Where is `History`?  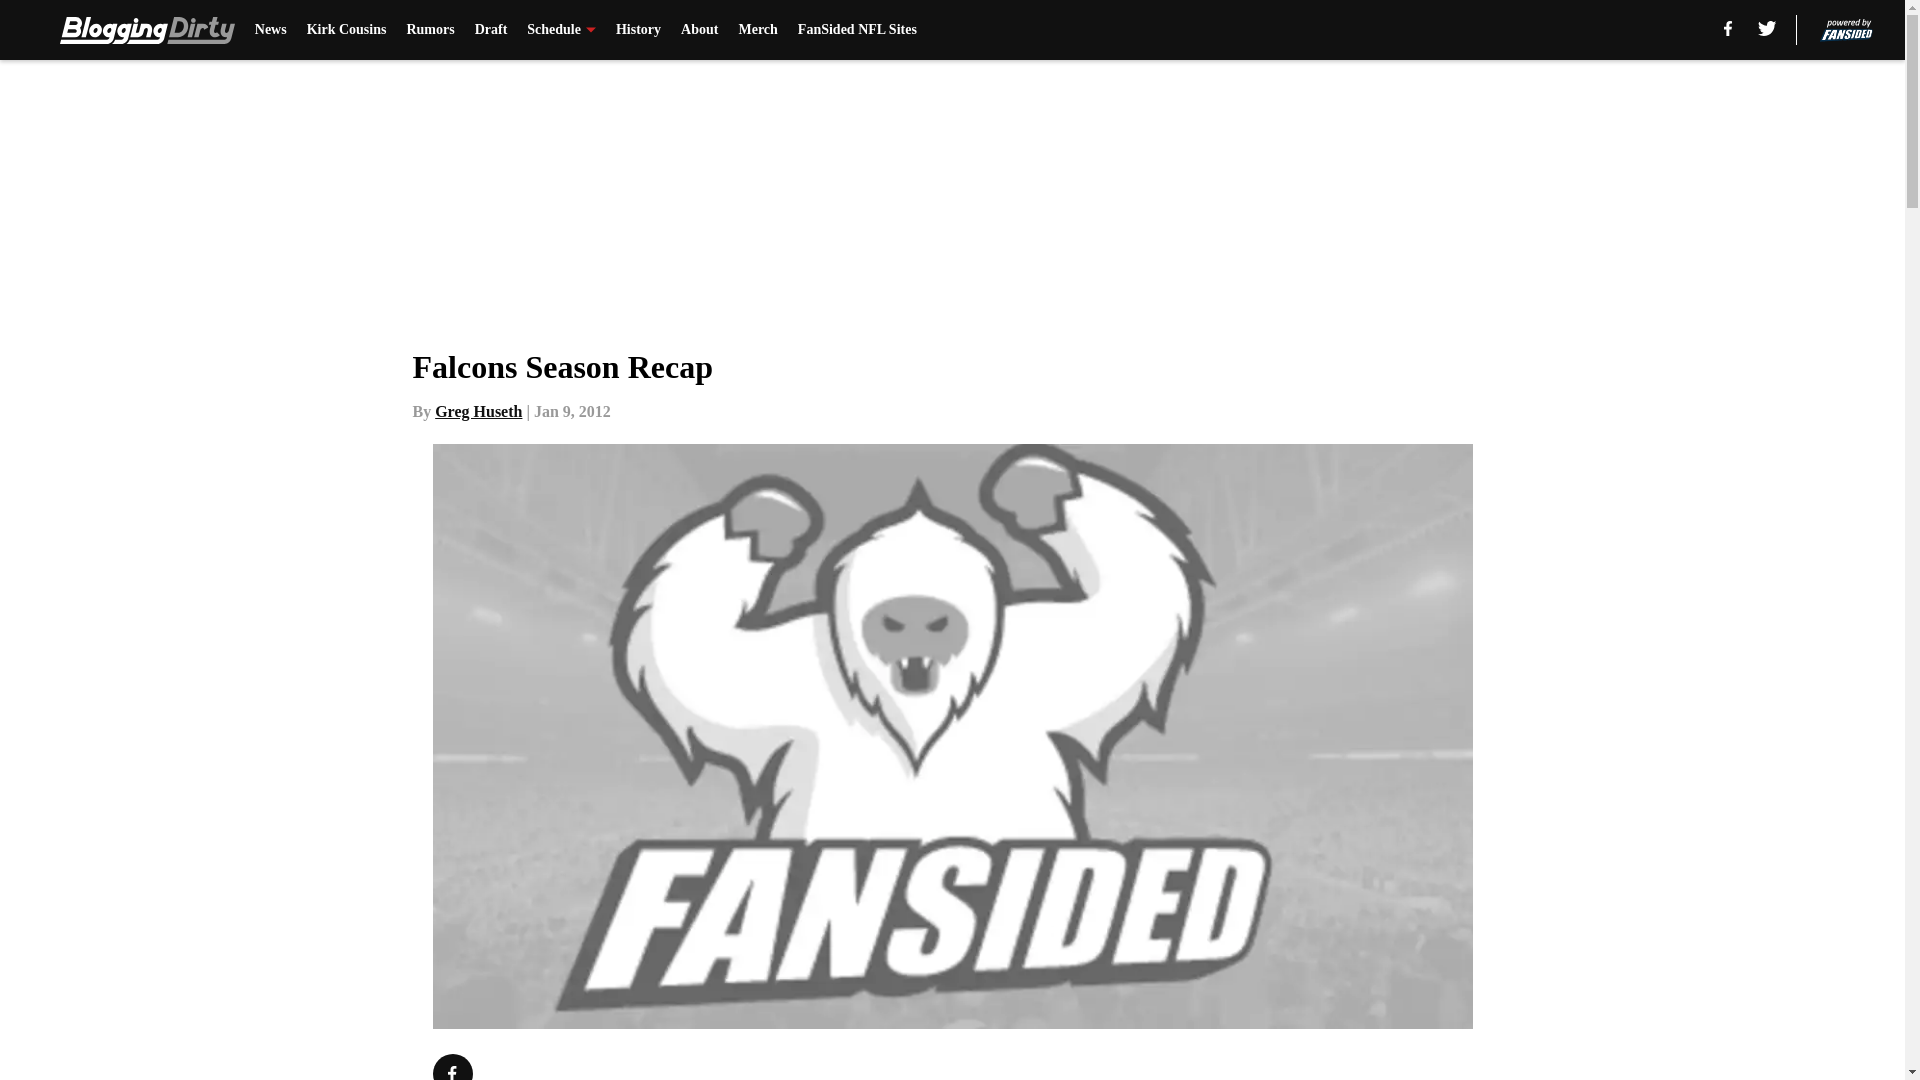
History is located at coordinates (638, 30).